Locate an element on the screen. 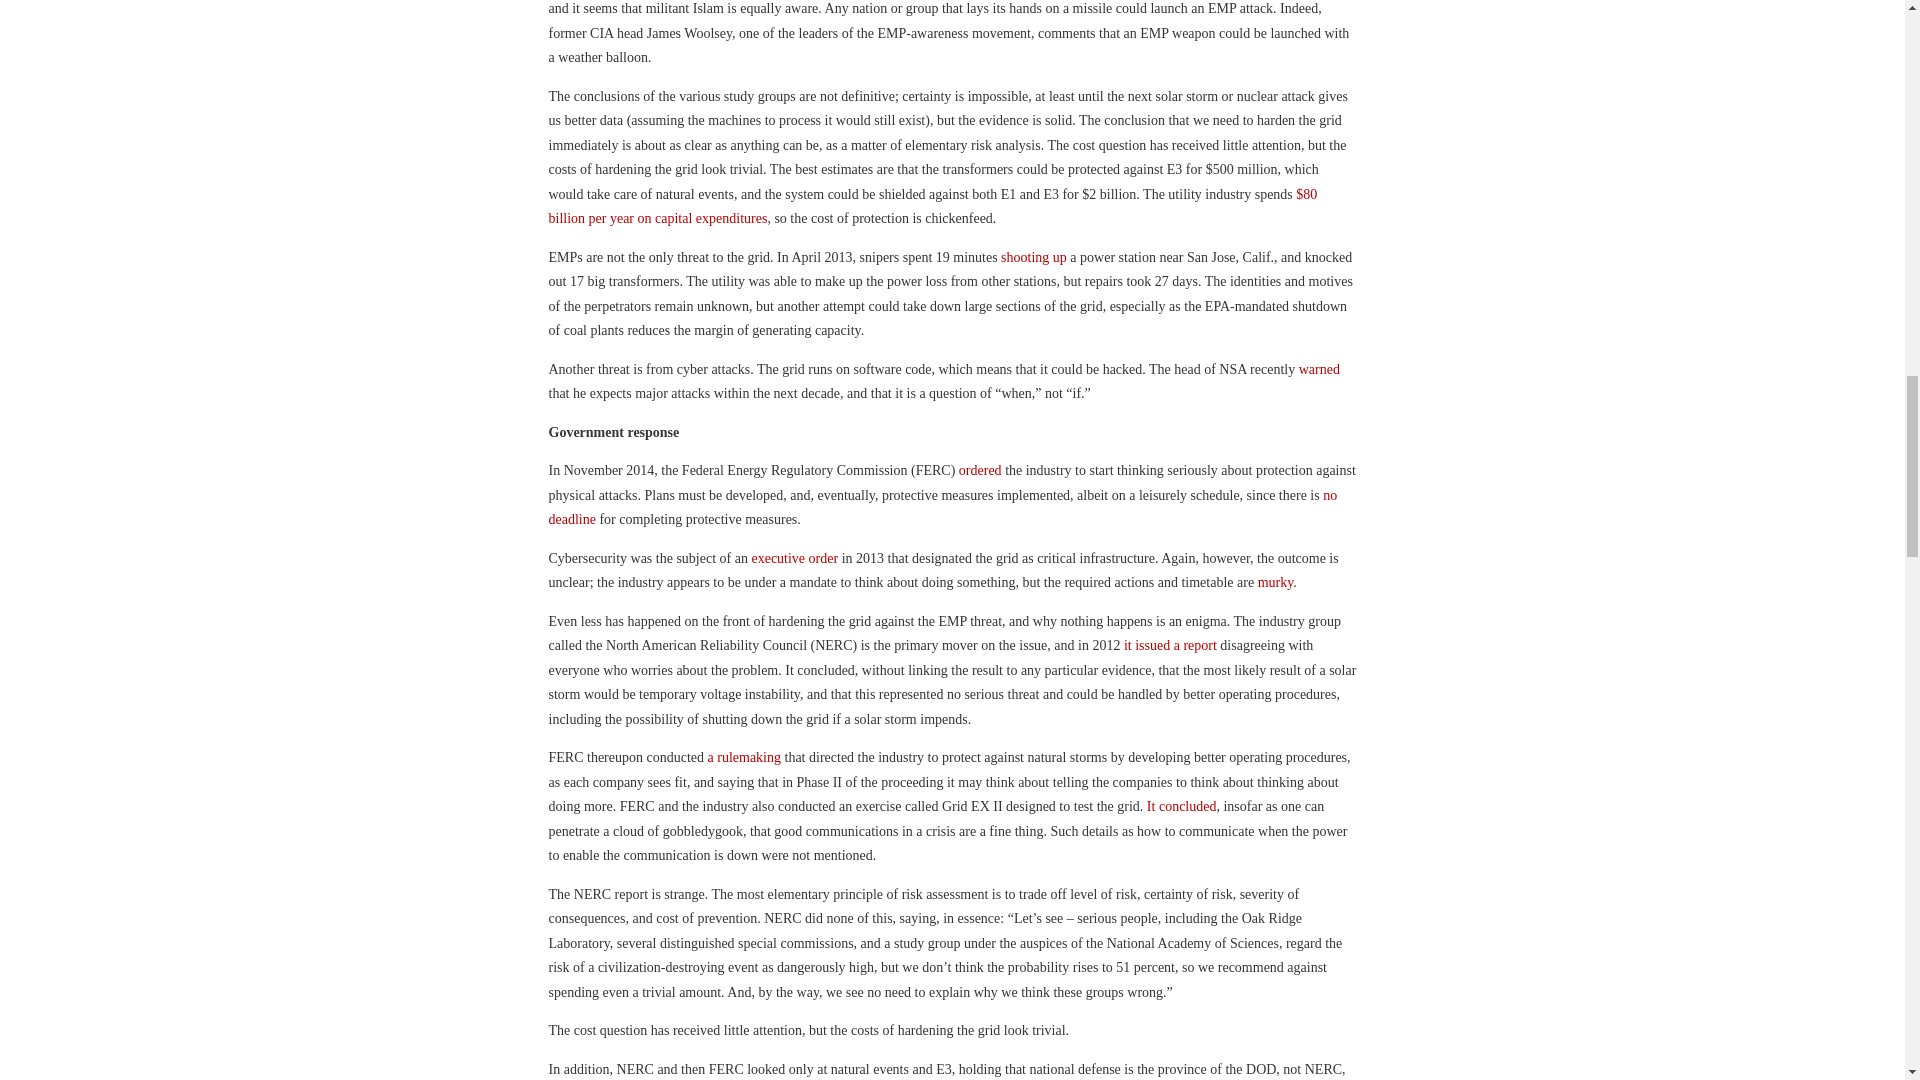 The height and width of the screenshot is (1080, 1920). murky is located at coordinates (1276, 582).